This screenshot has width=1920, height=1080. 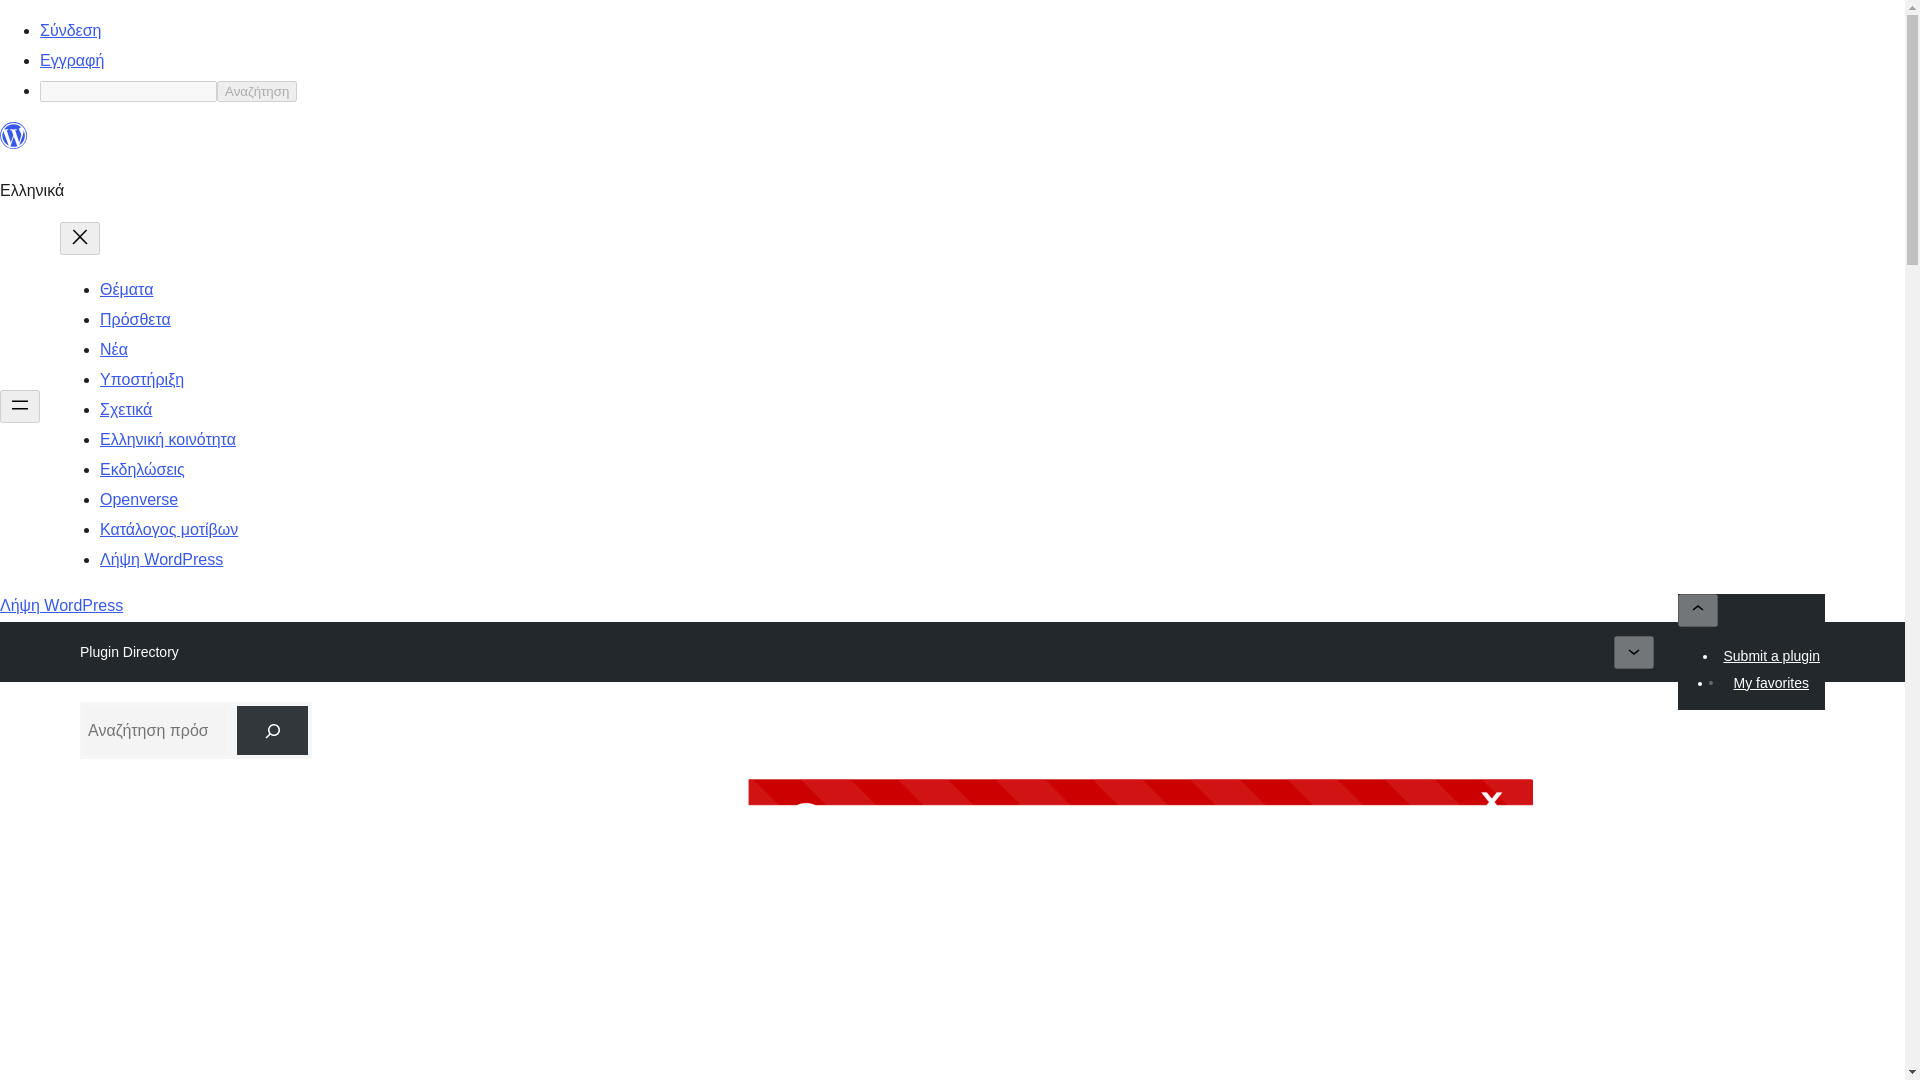 What do you see at coordinates (138, 499) in the screenshot?
I see `Openverse` at bounding box center [138, 499].